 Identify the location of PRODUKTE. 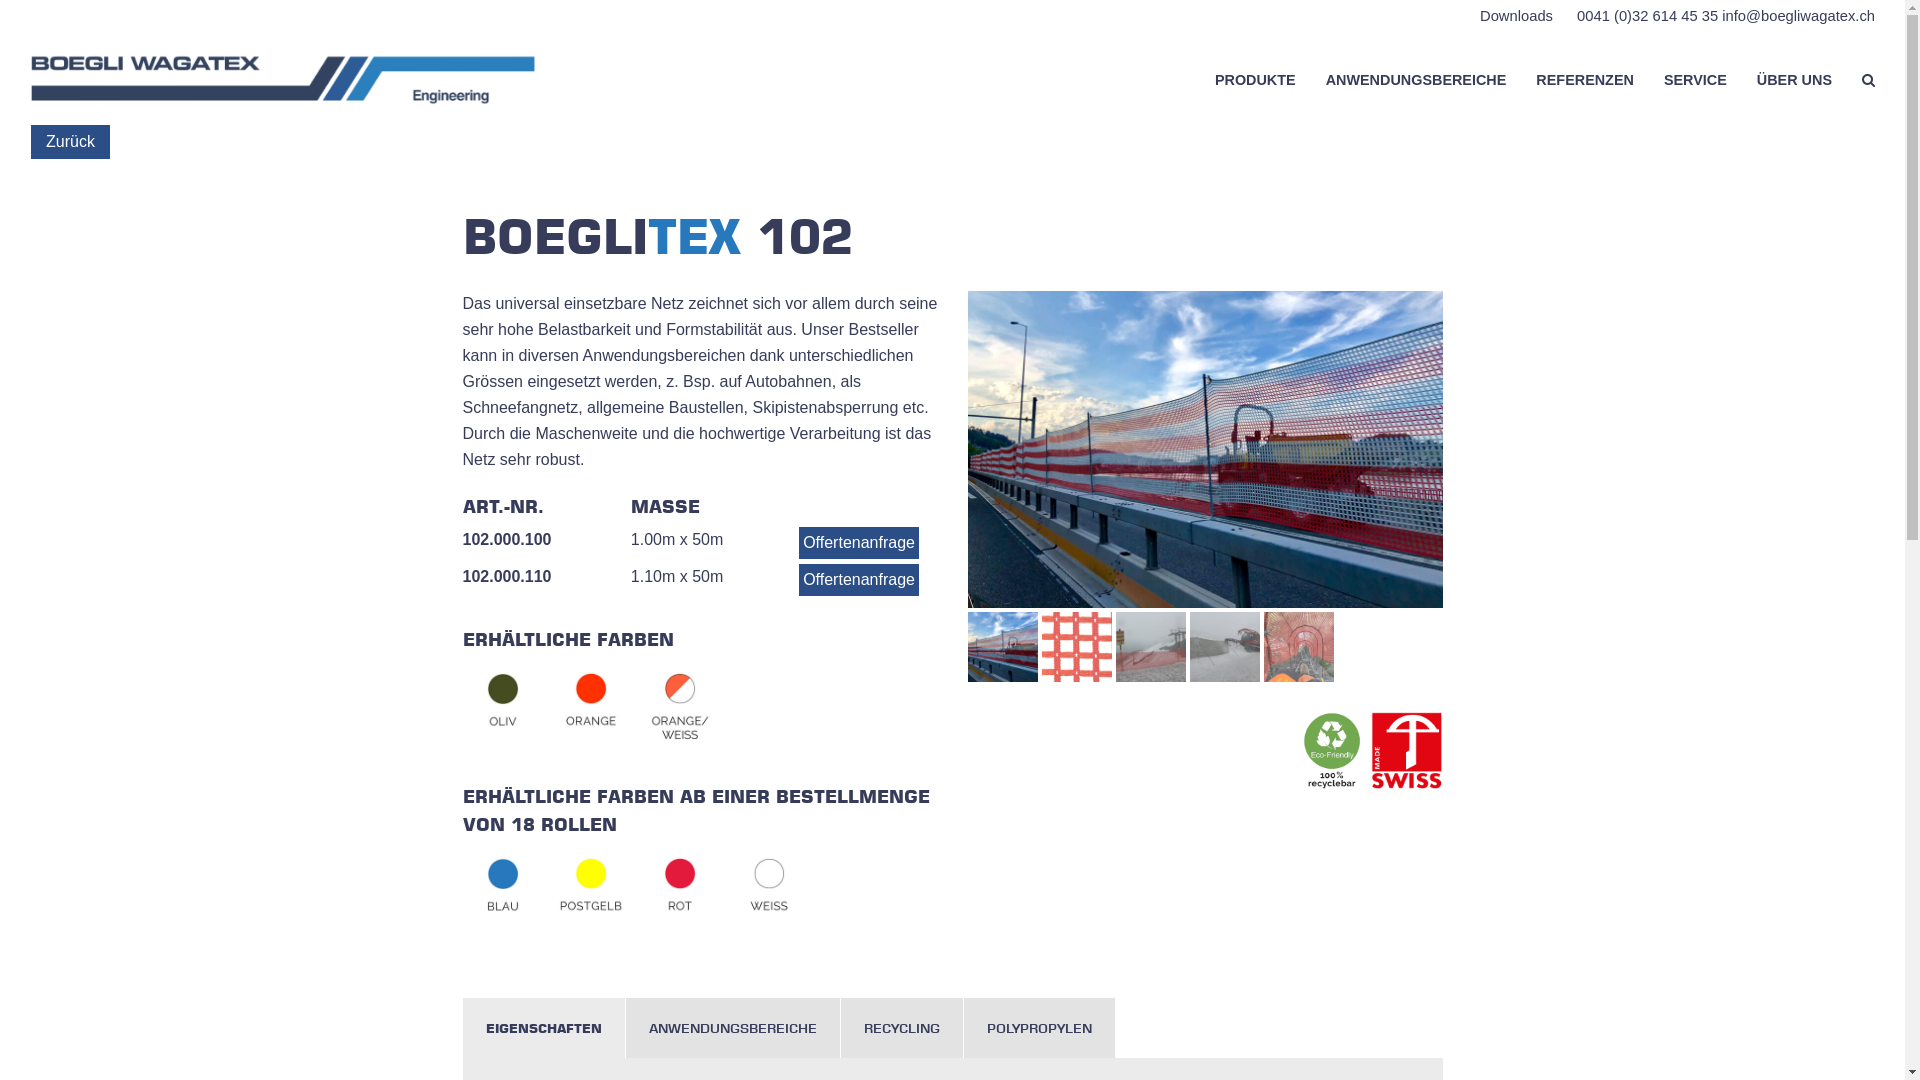
(1256, 80).